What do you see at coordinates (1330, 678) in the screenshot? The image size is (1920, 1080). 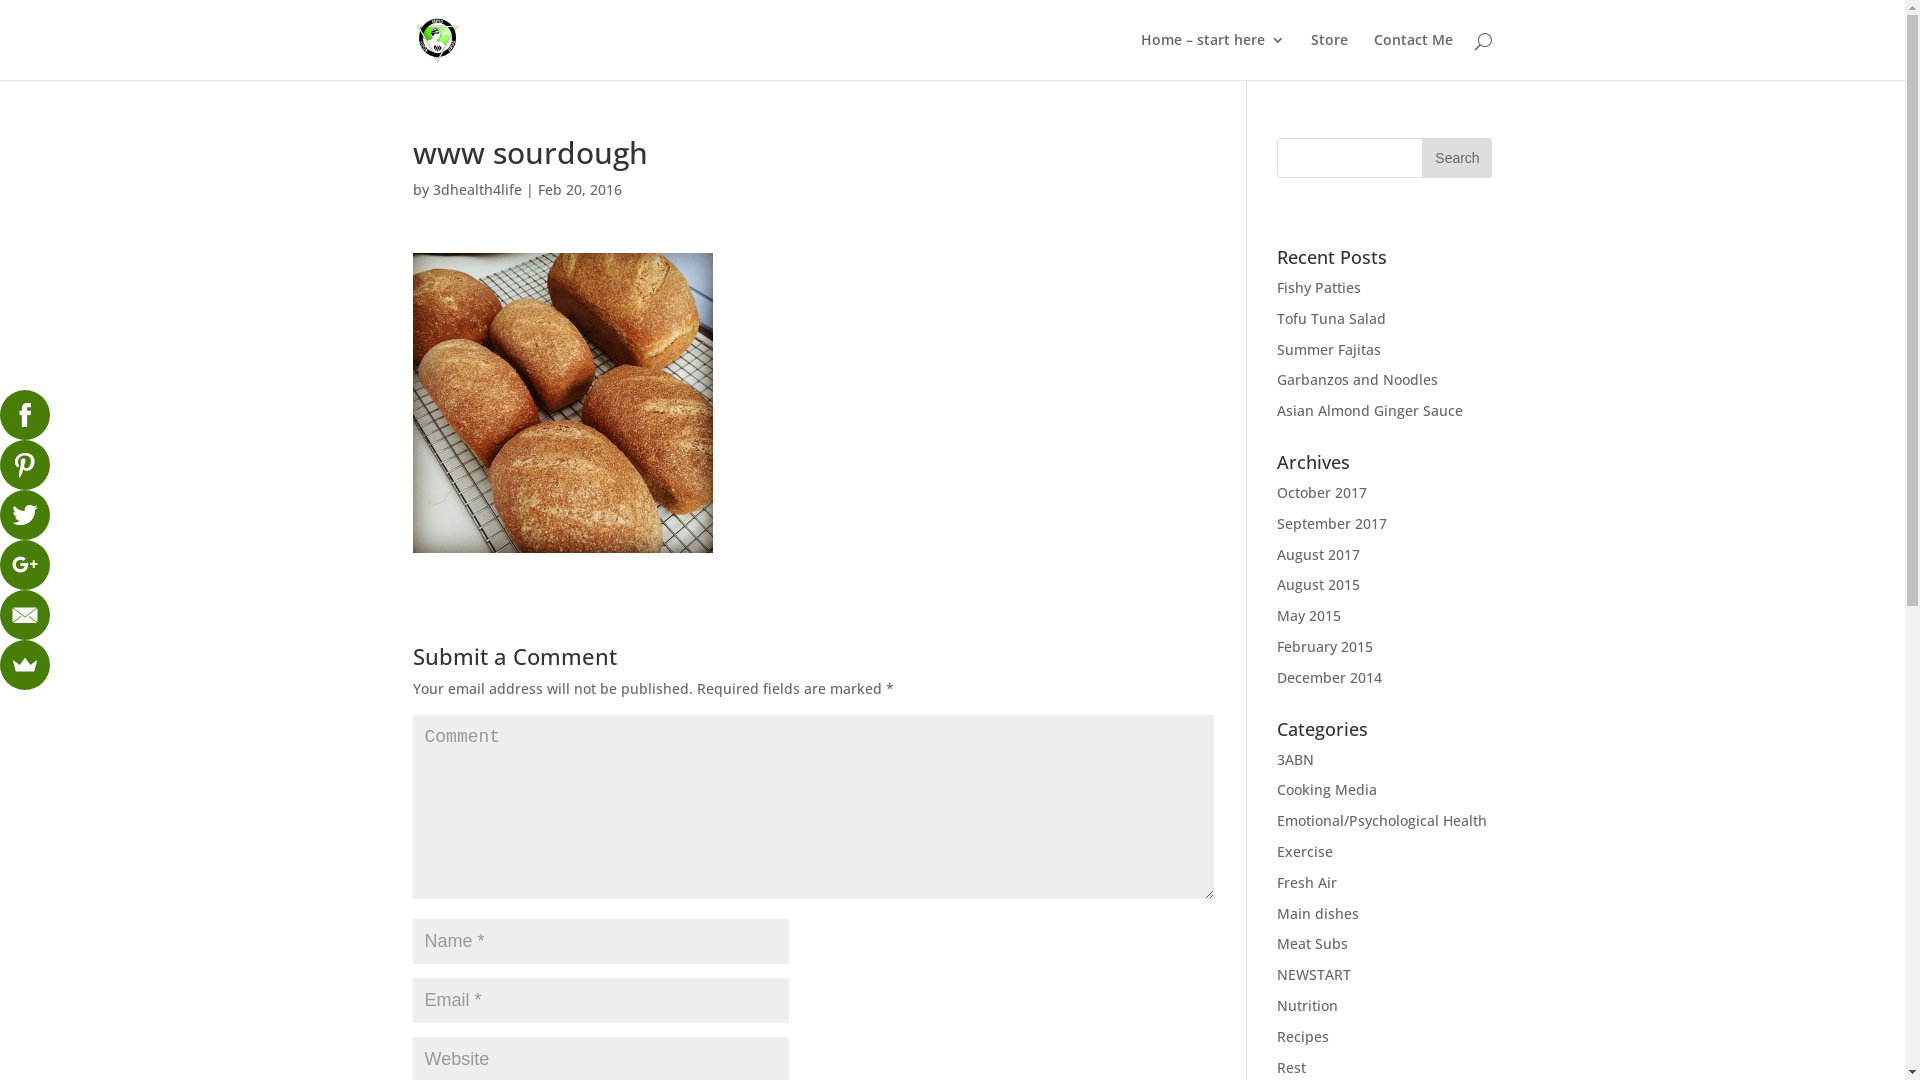 I see `December 2014` at bounding box center [1330, 678].